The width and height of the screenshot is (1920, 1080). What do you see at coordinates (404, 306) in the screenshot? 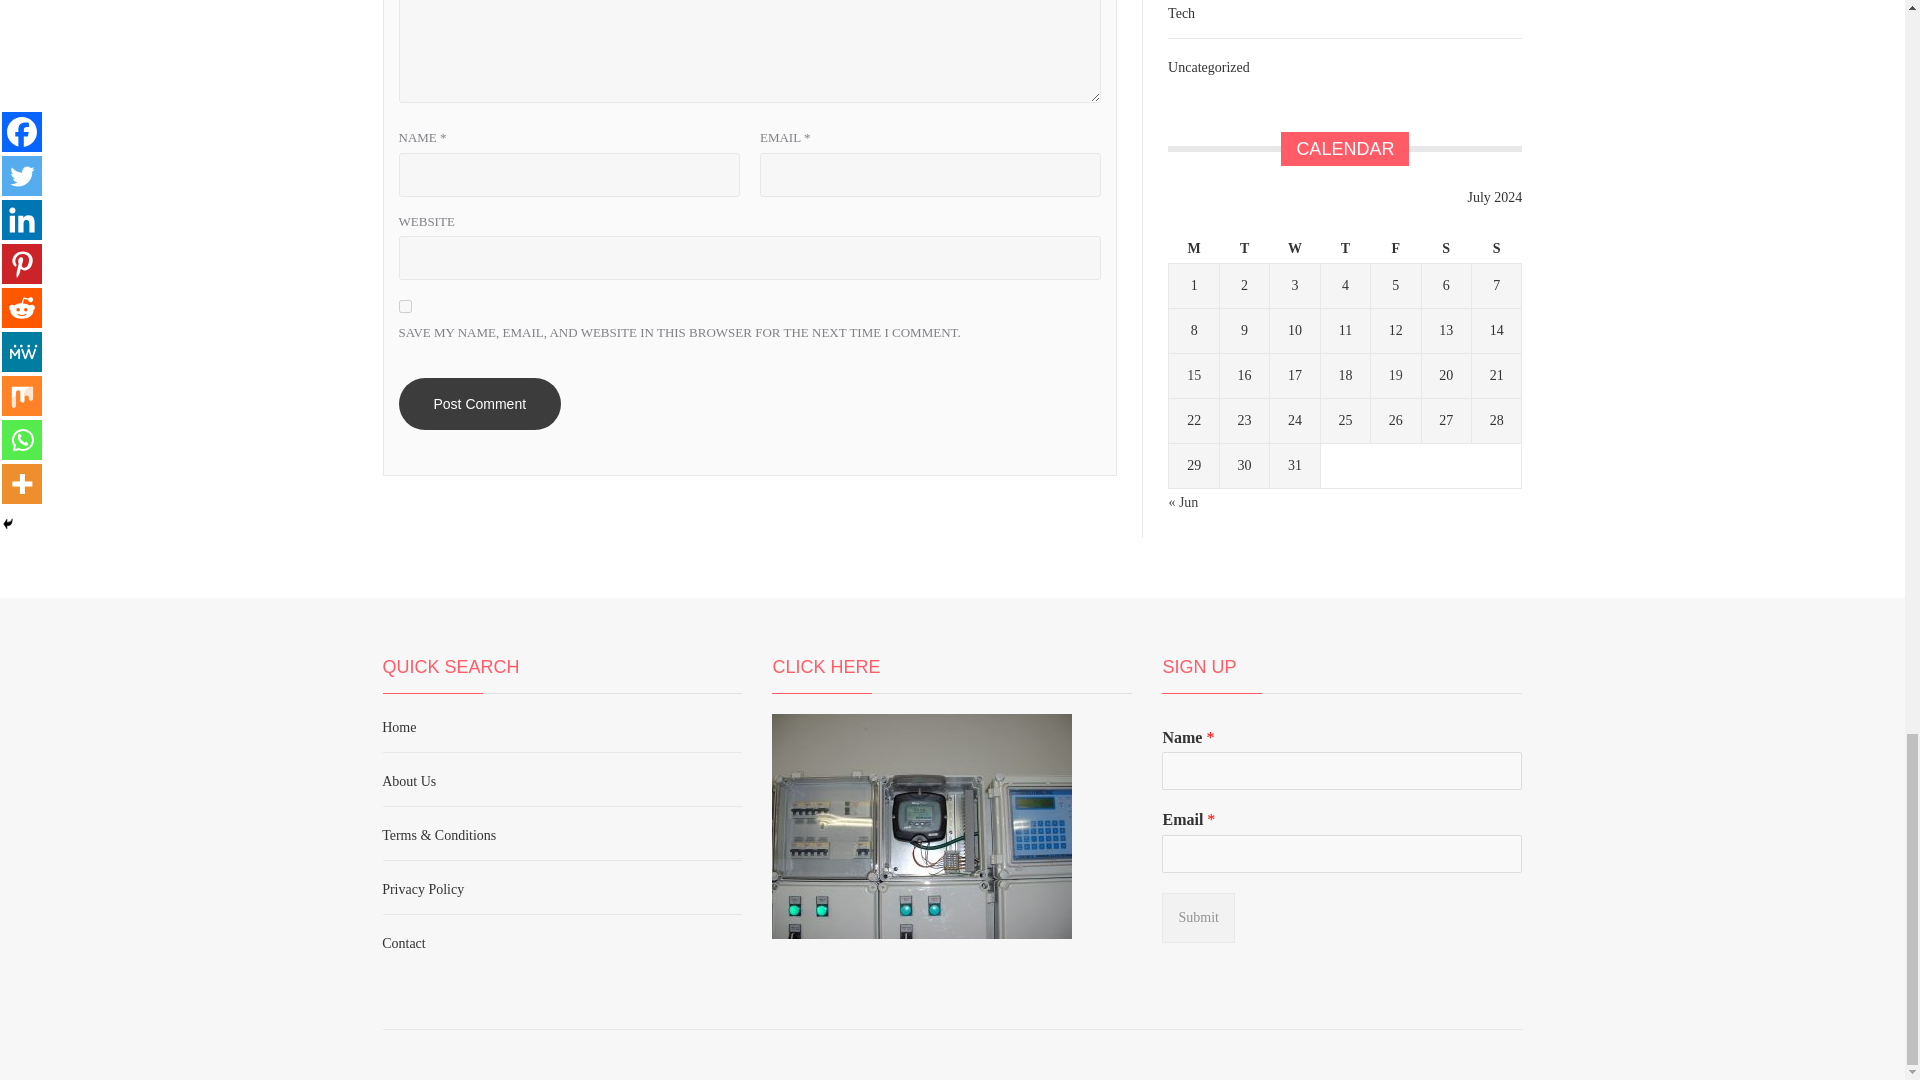
I see `yes` at bounding box center [404, 306].